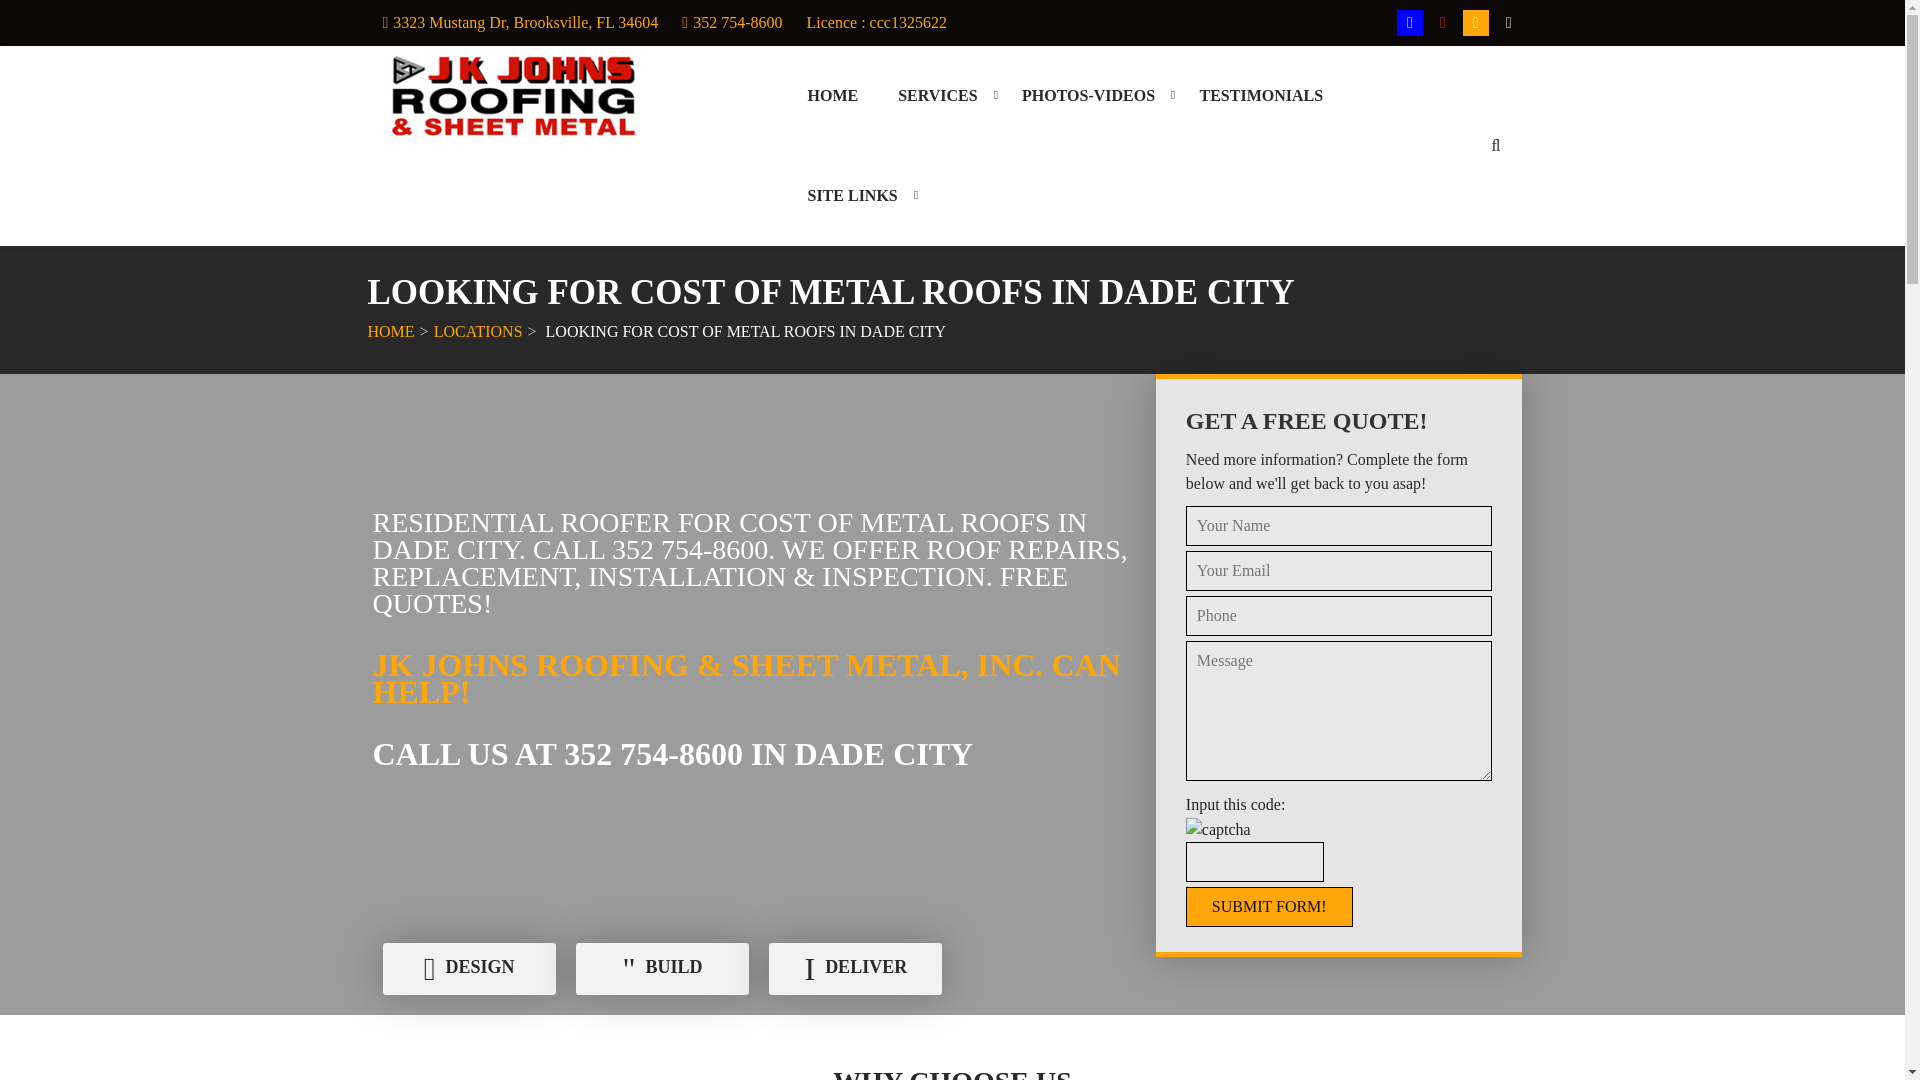  I want to click on HOME, so click(391, 331).